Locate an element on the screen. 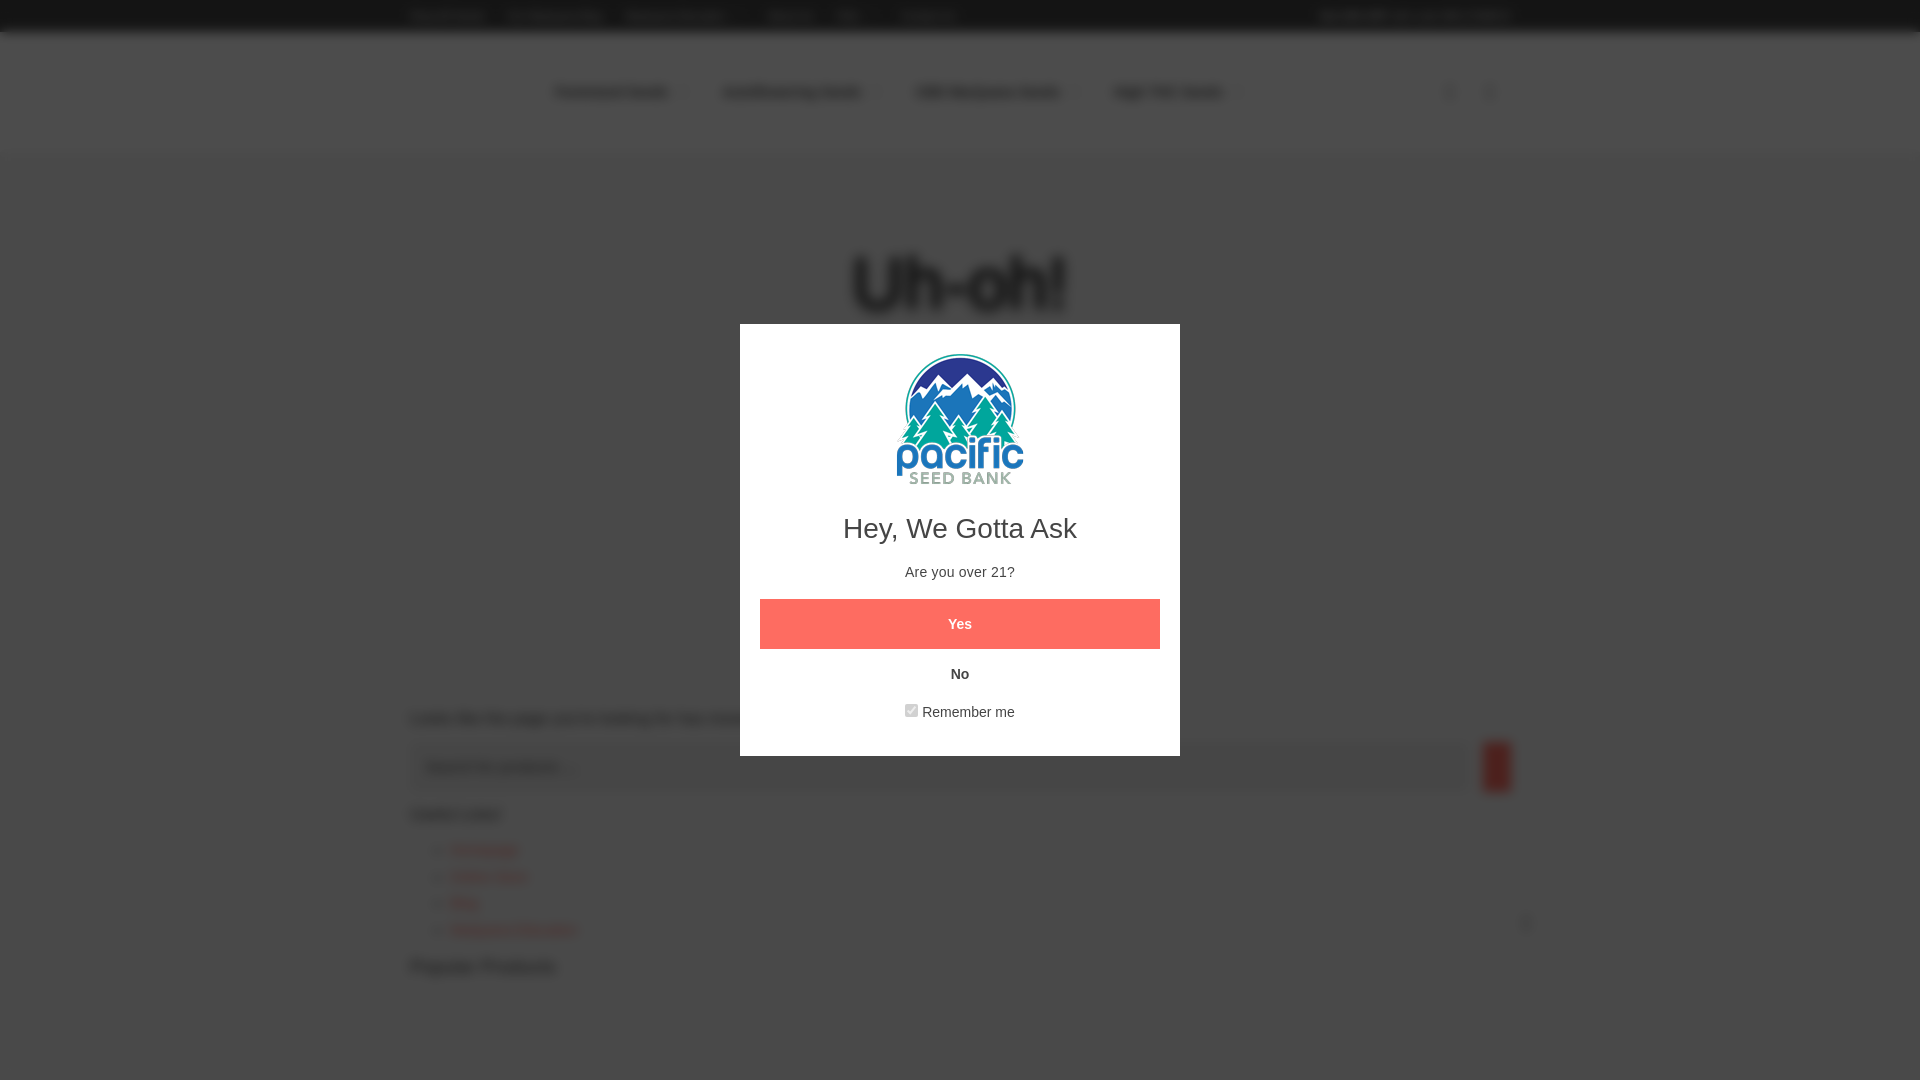  Search for: is located at coordinates (939, 766).